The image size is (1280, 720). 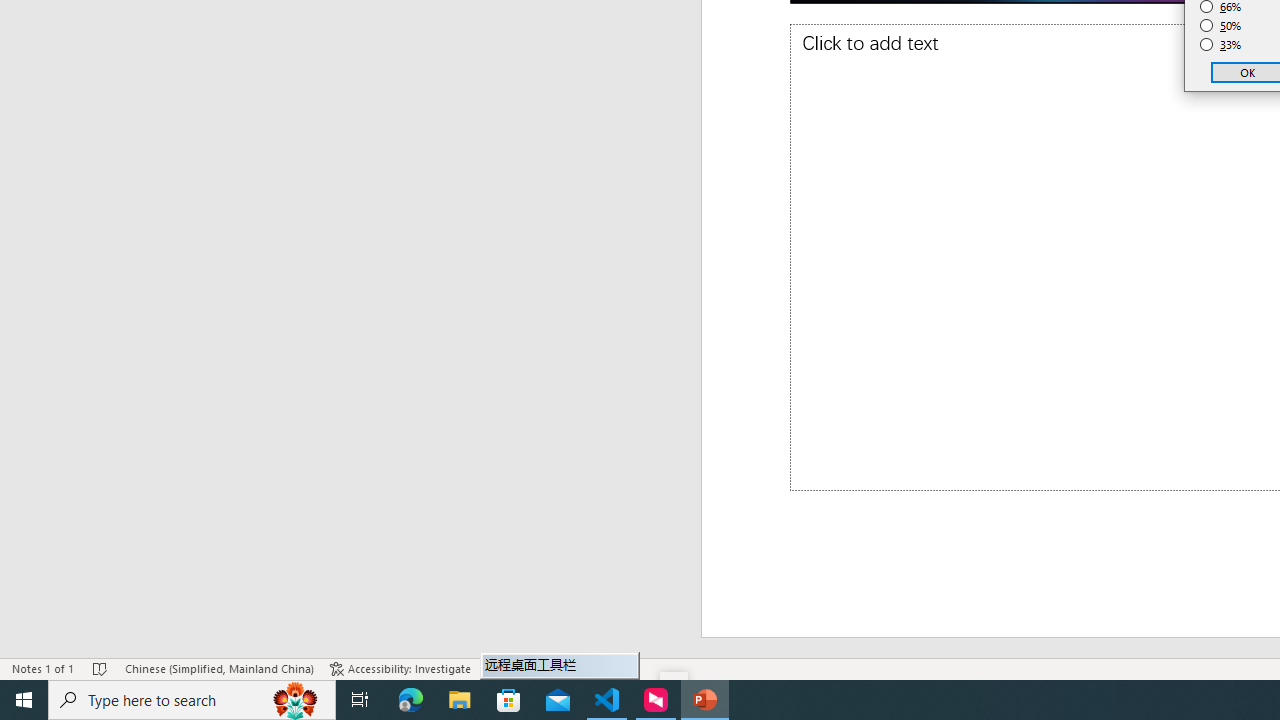 I want to click on 50%, so click(x=1221, y=26).